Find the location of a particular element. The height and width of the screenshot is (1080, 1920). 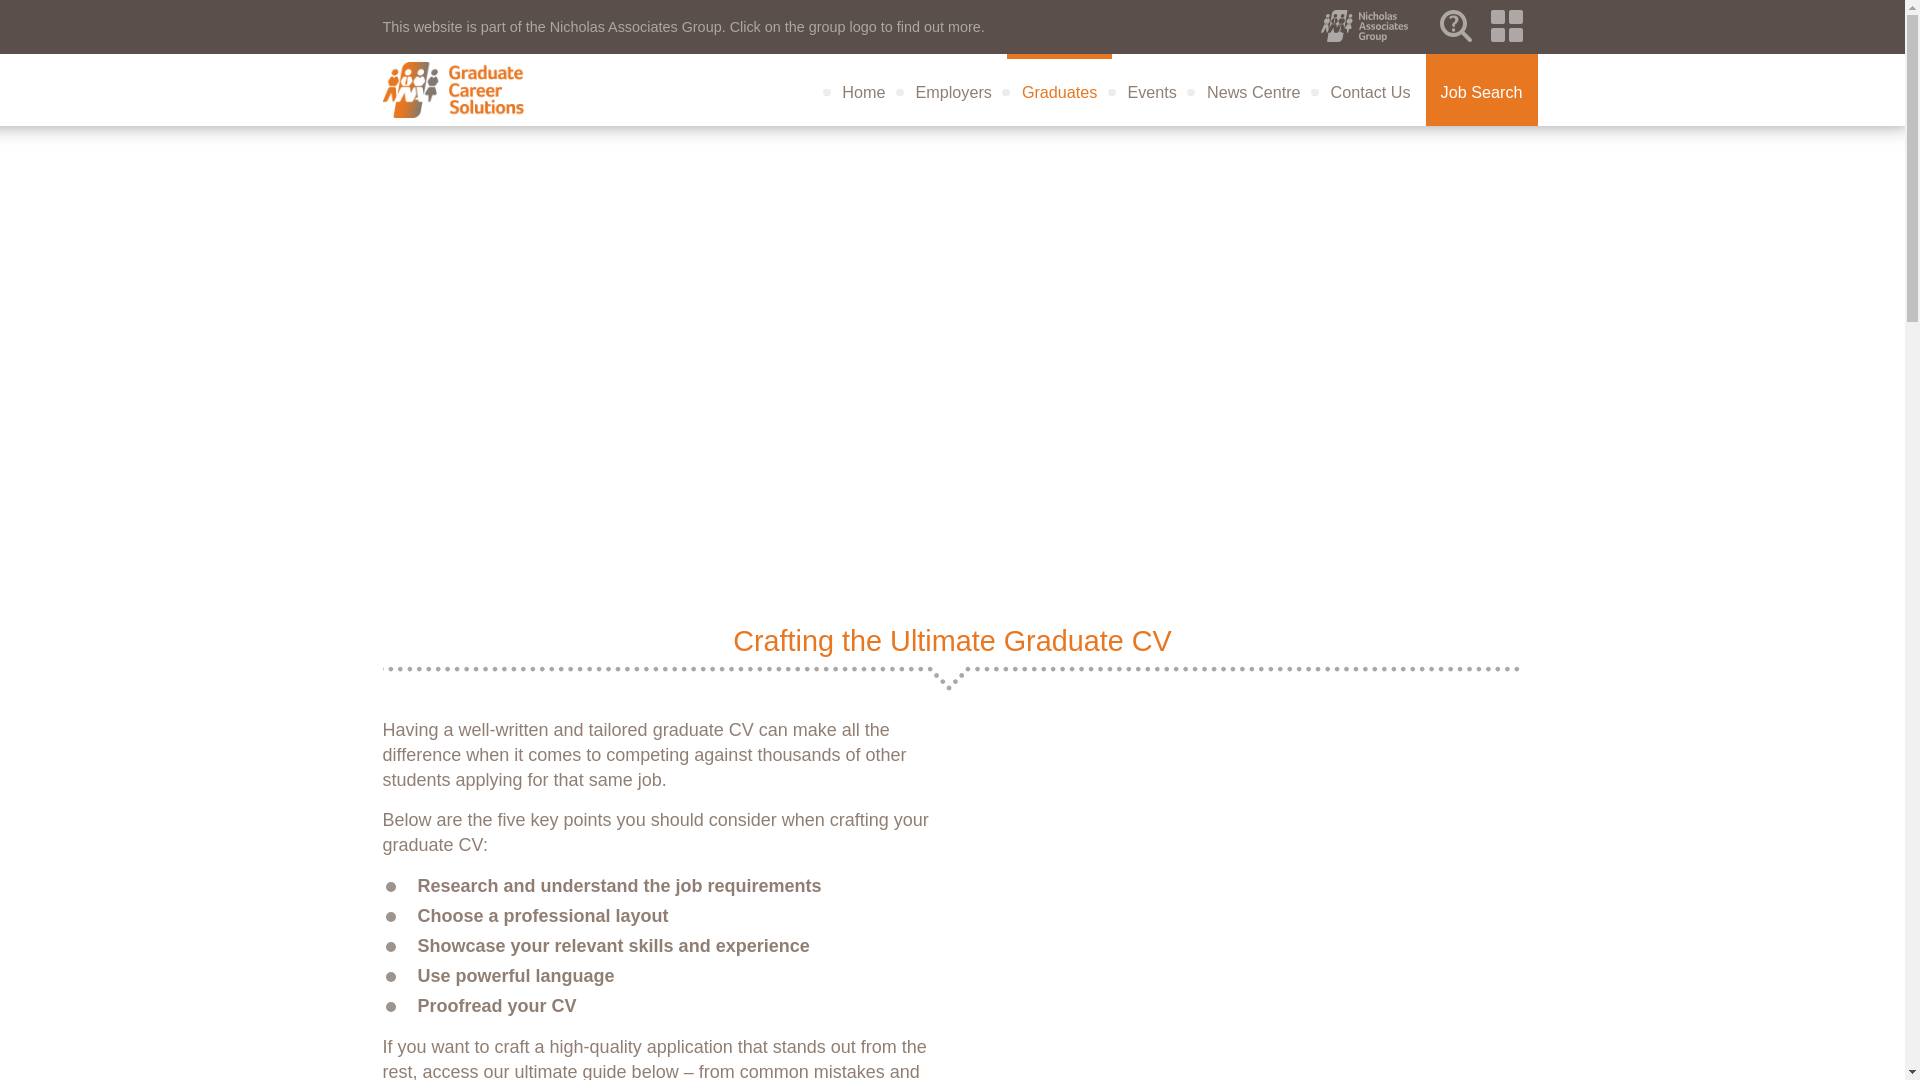

Employers is located at coordinates (953, 92).